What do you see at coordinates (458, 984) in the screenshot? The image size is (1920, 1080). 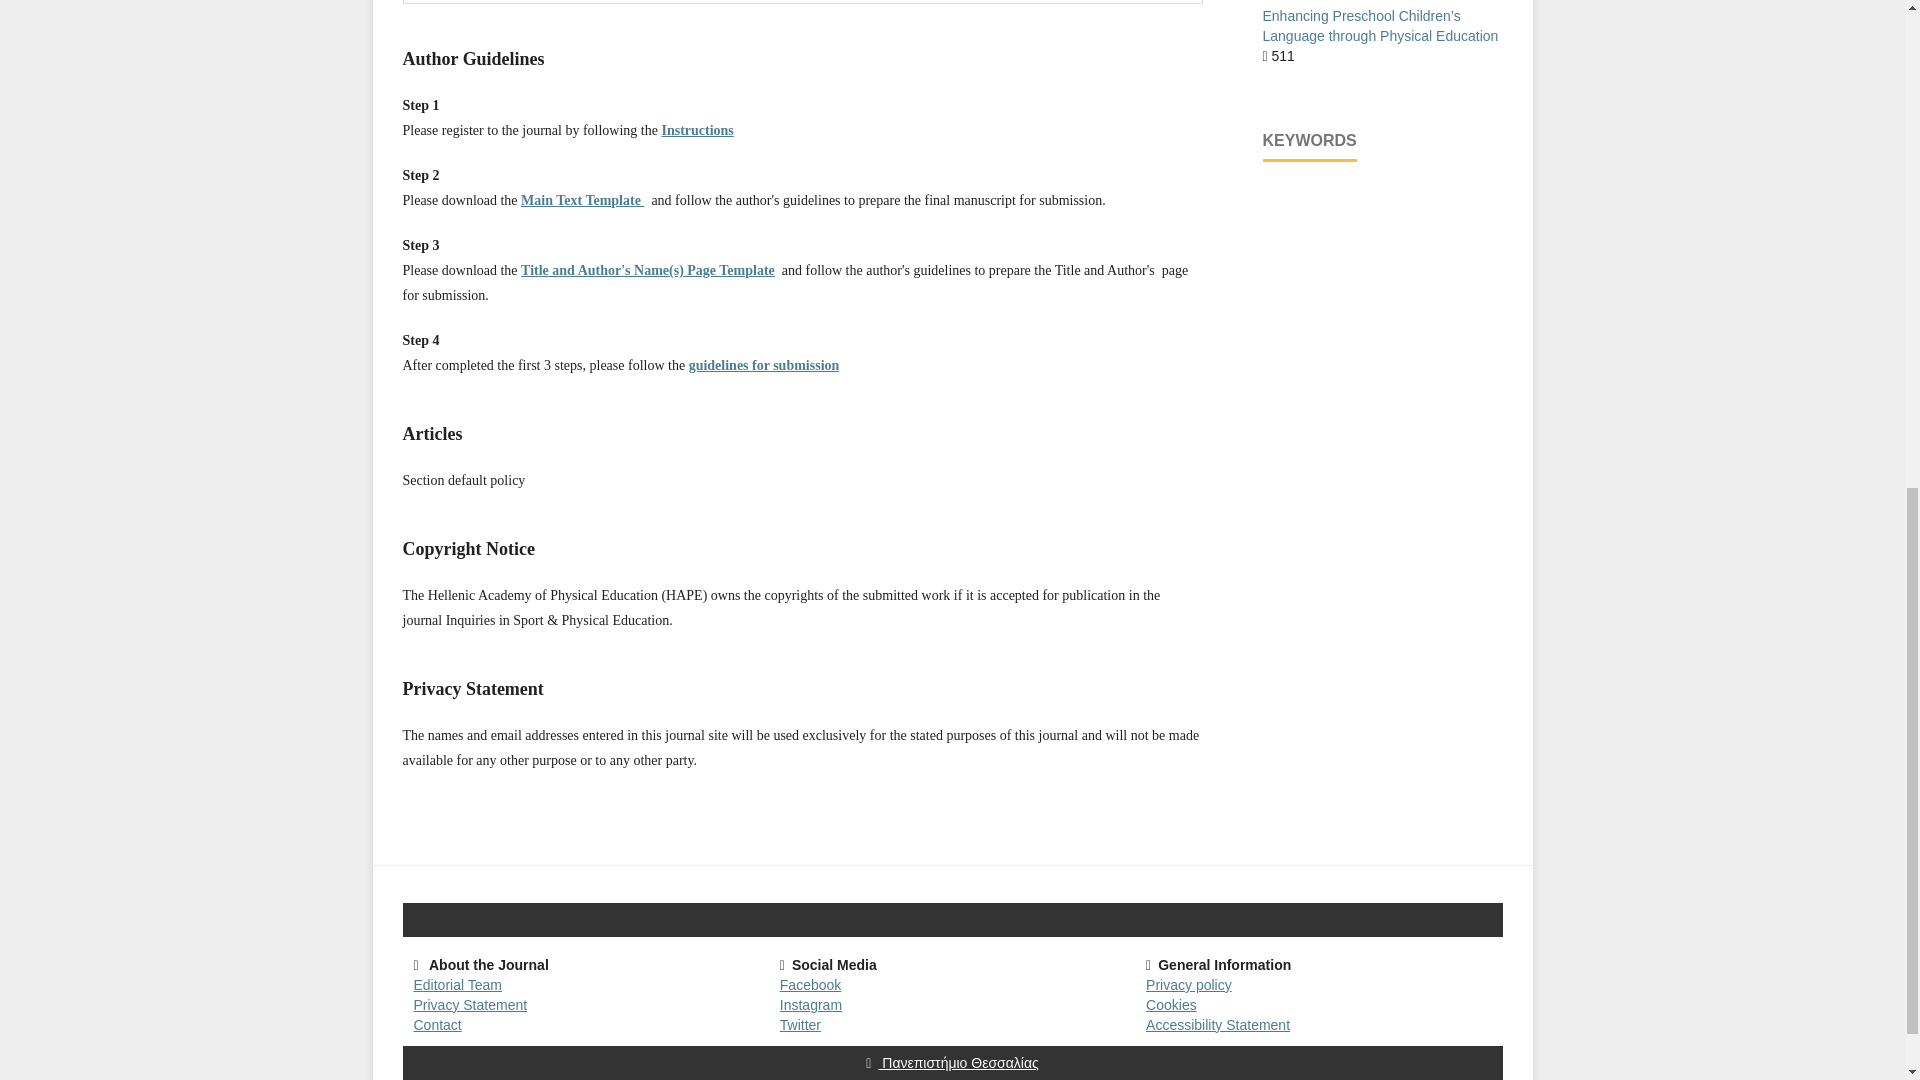 I see `Editorial Team` at bounding box center [458, 984].